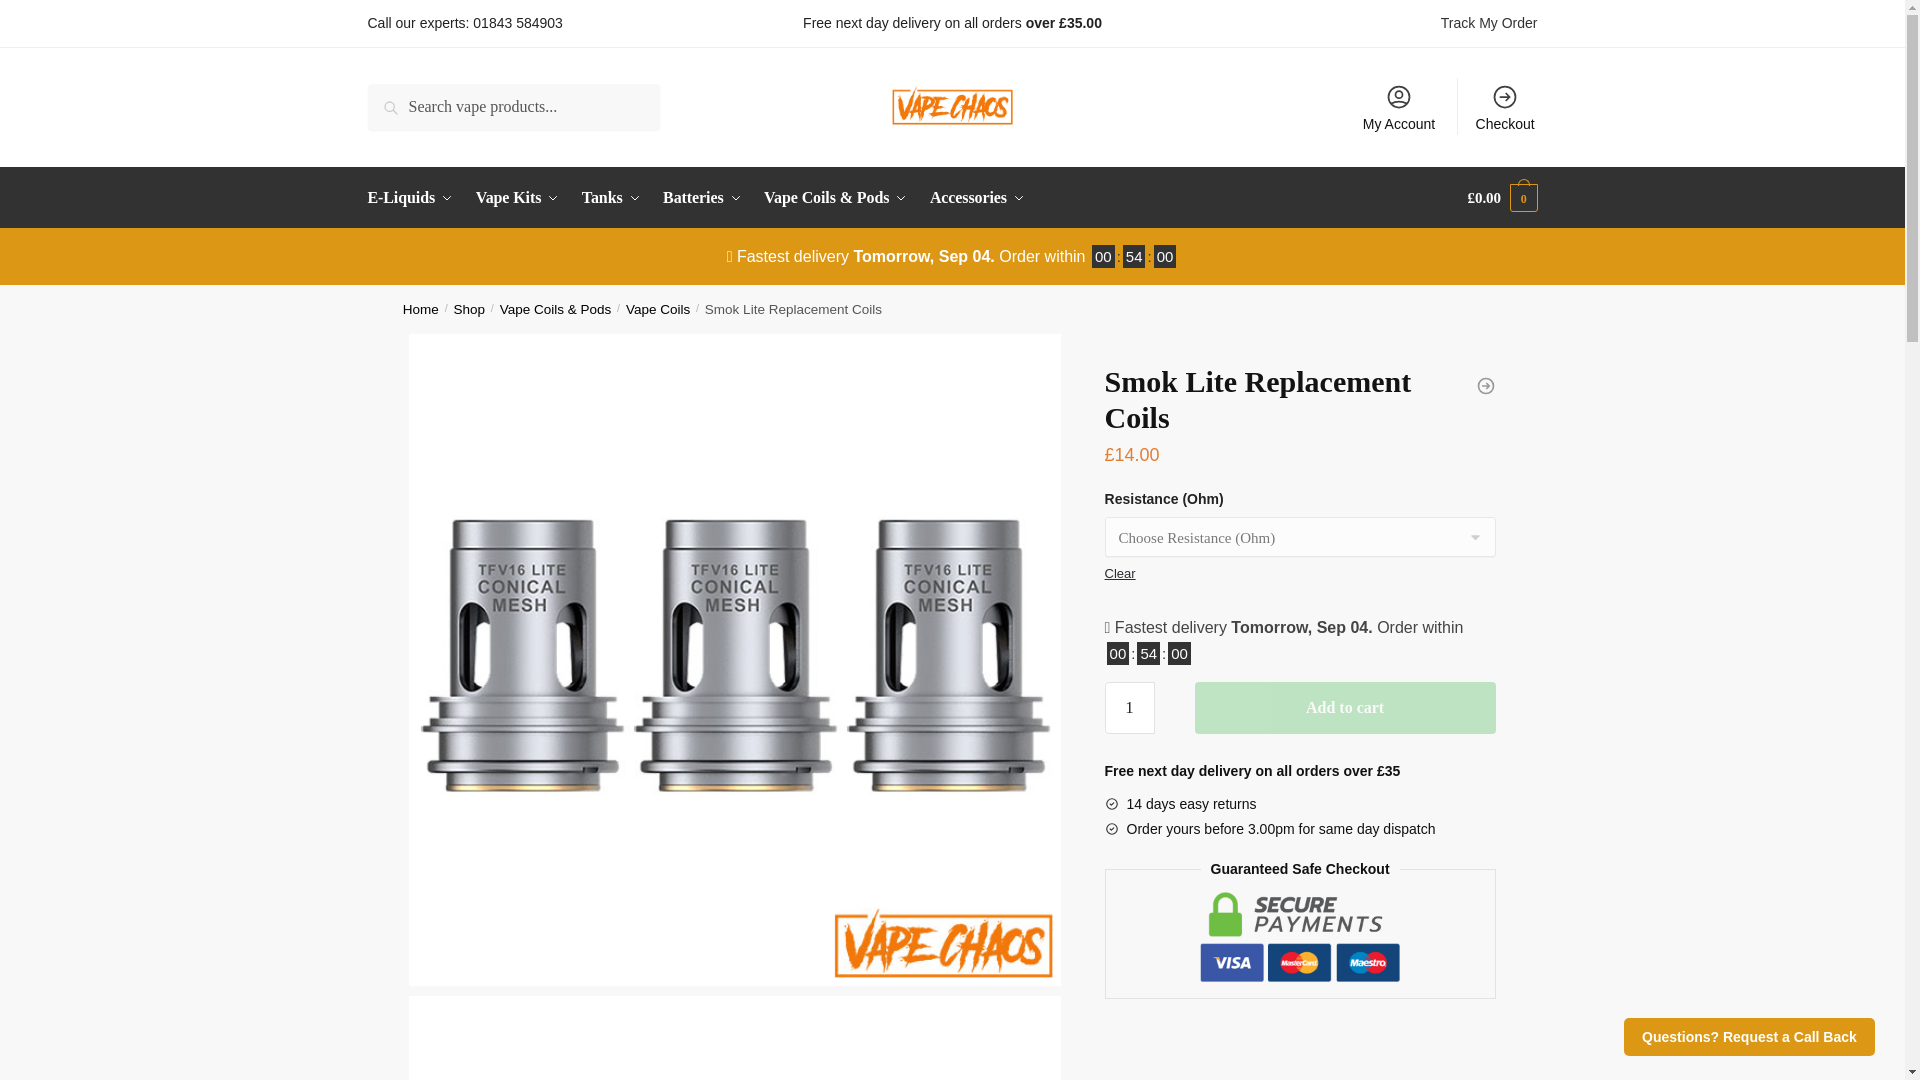 Image resolution: width=1920 pixels, height=1080 pixels. What do you see at coordinates (1489, 22) in the screenshot?
I see `Track My Order` at bounding box center [1489, 22].